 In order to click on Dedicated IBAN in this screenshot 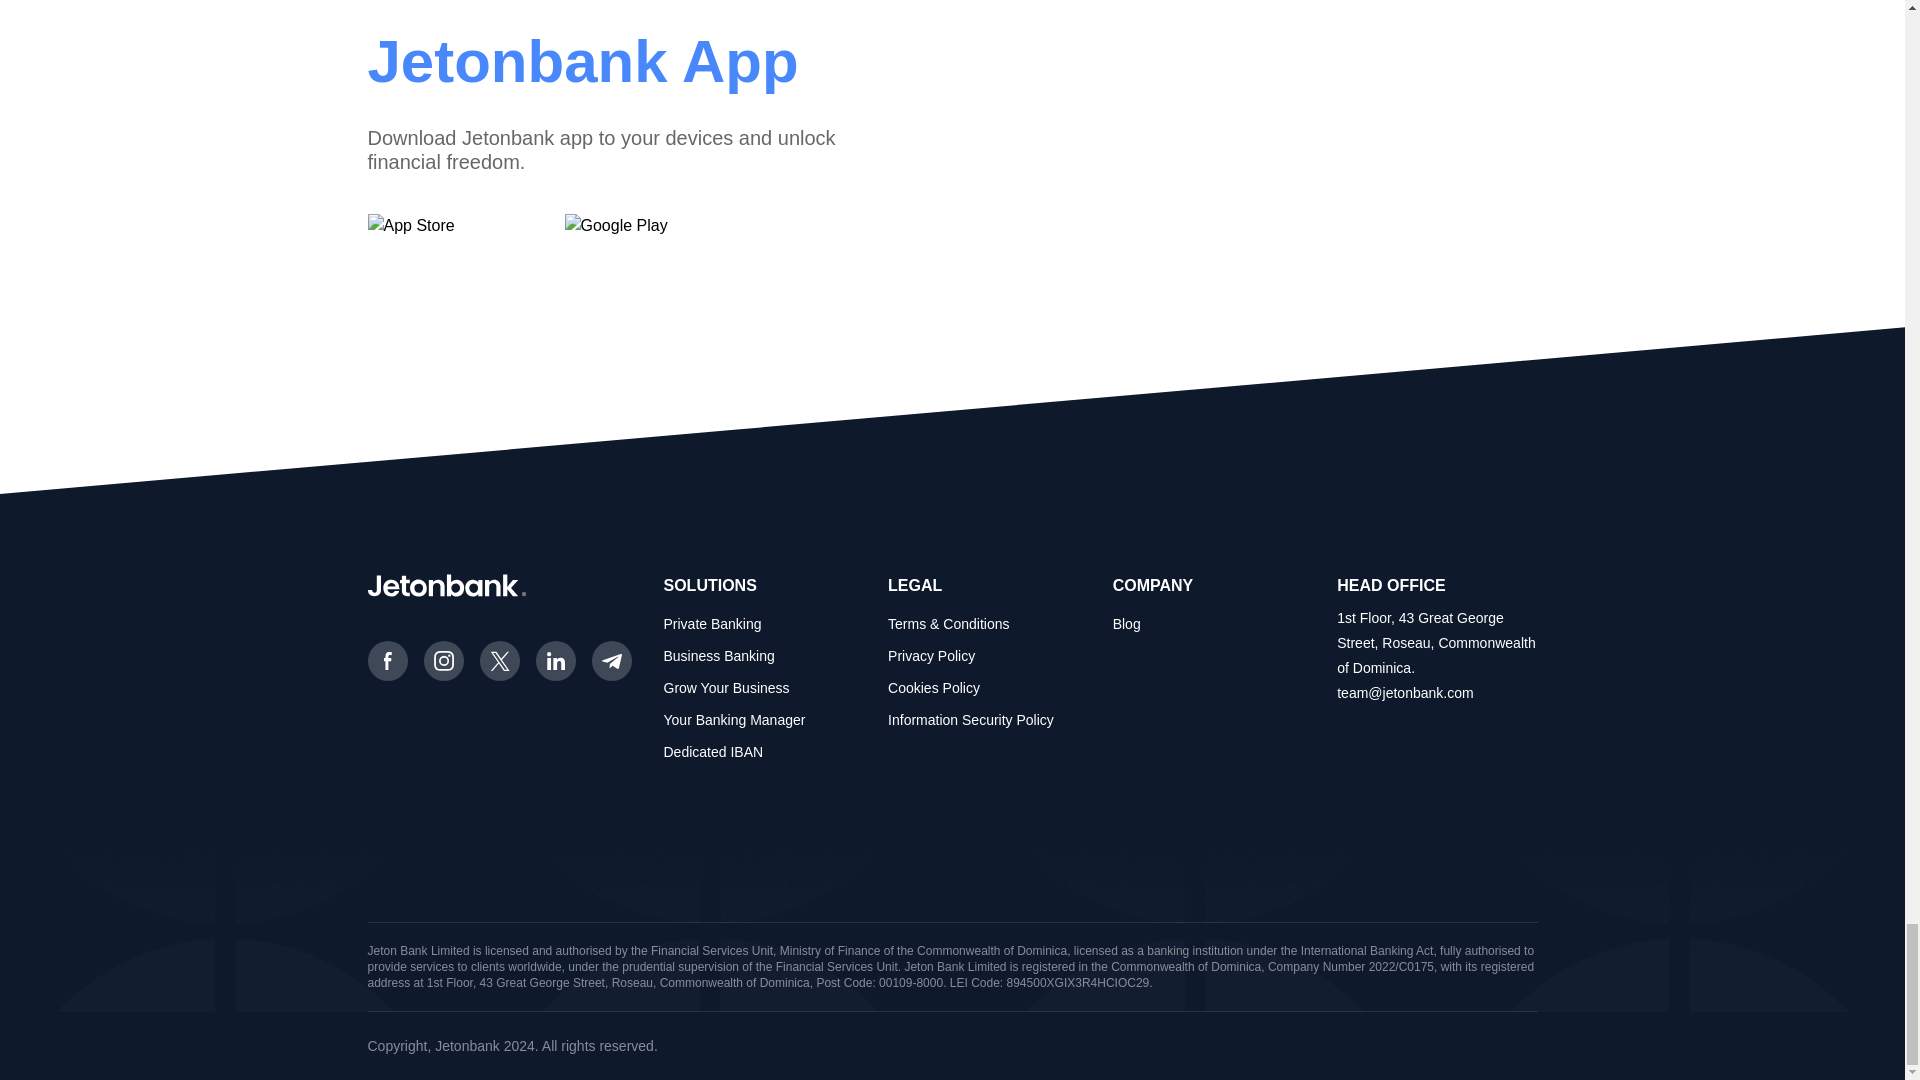, I will do `click(714, 752)`.